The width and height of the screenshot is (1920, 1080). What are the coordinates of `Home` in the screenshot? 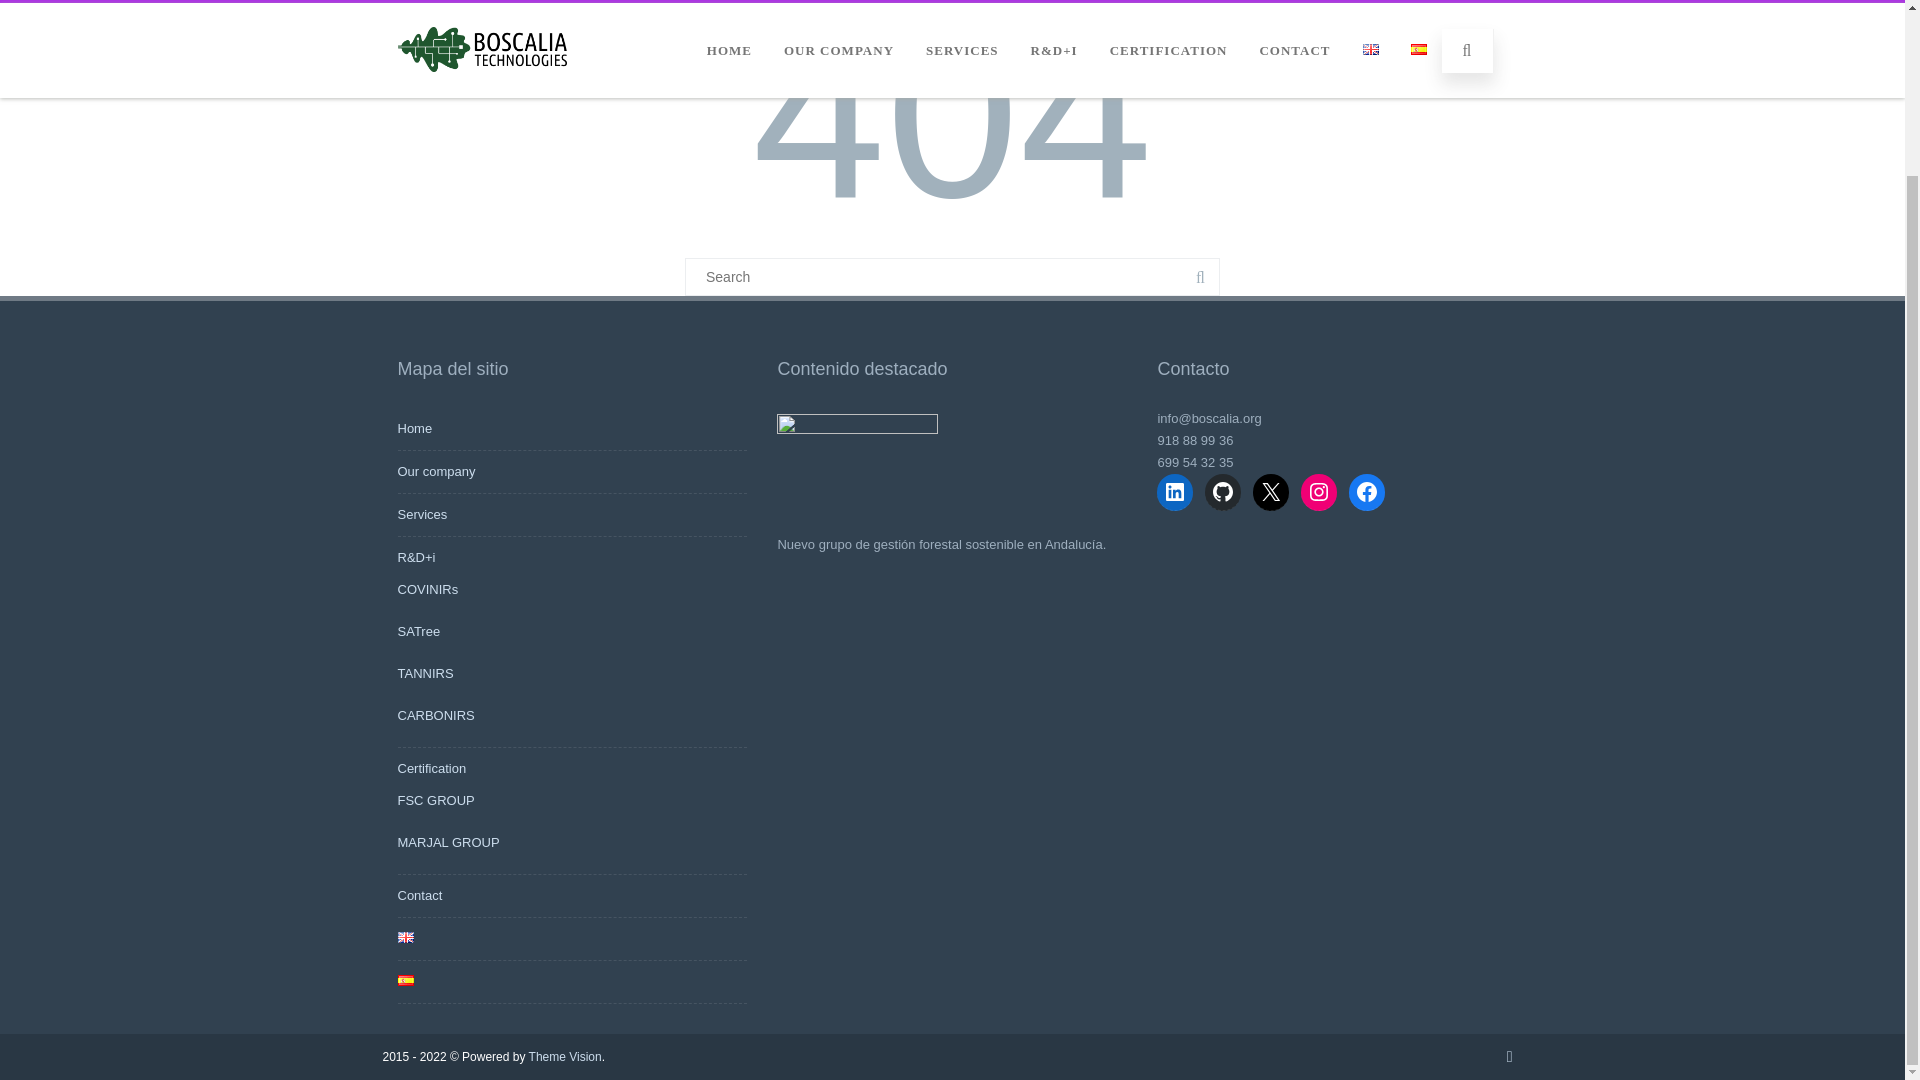 It's located at (415, 428).